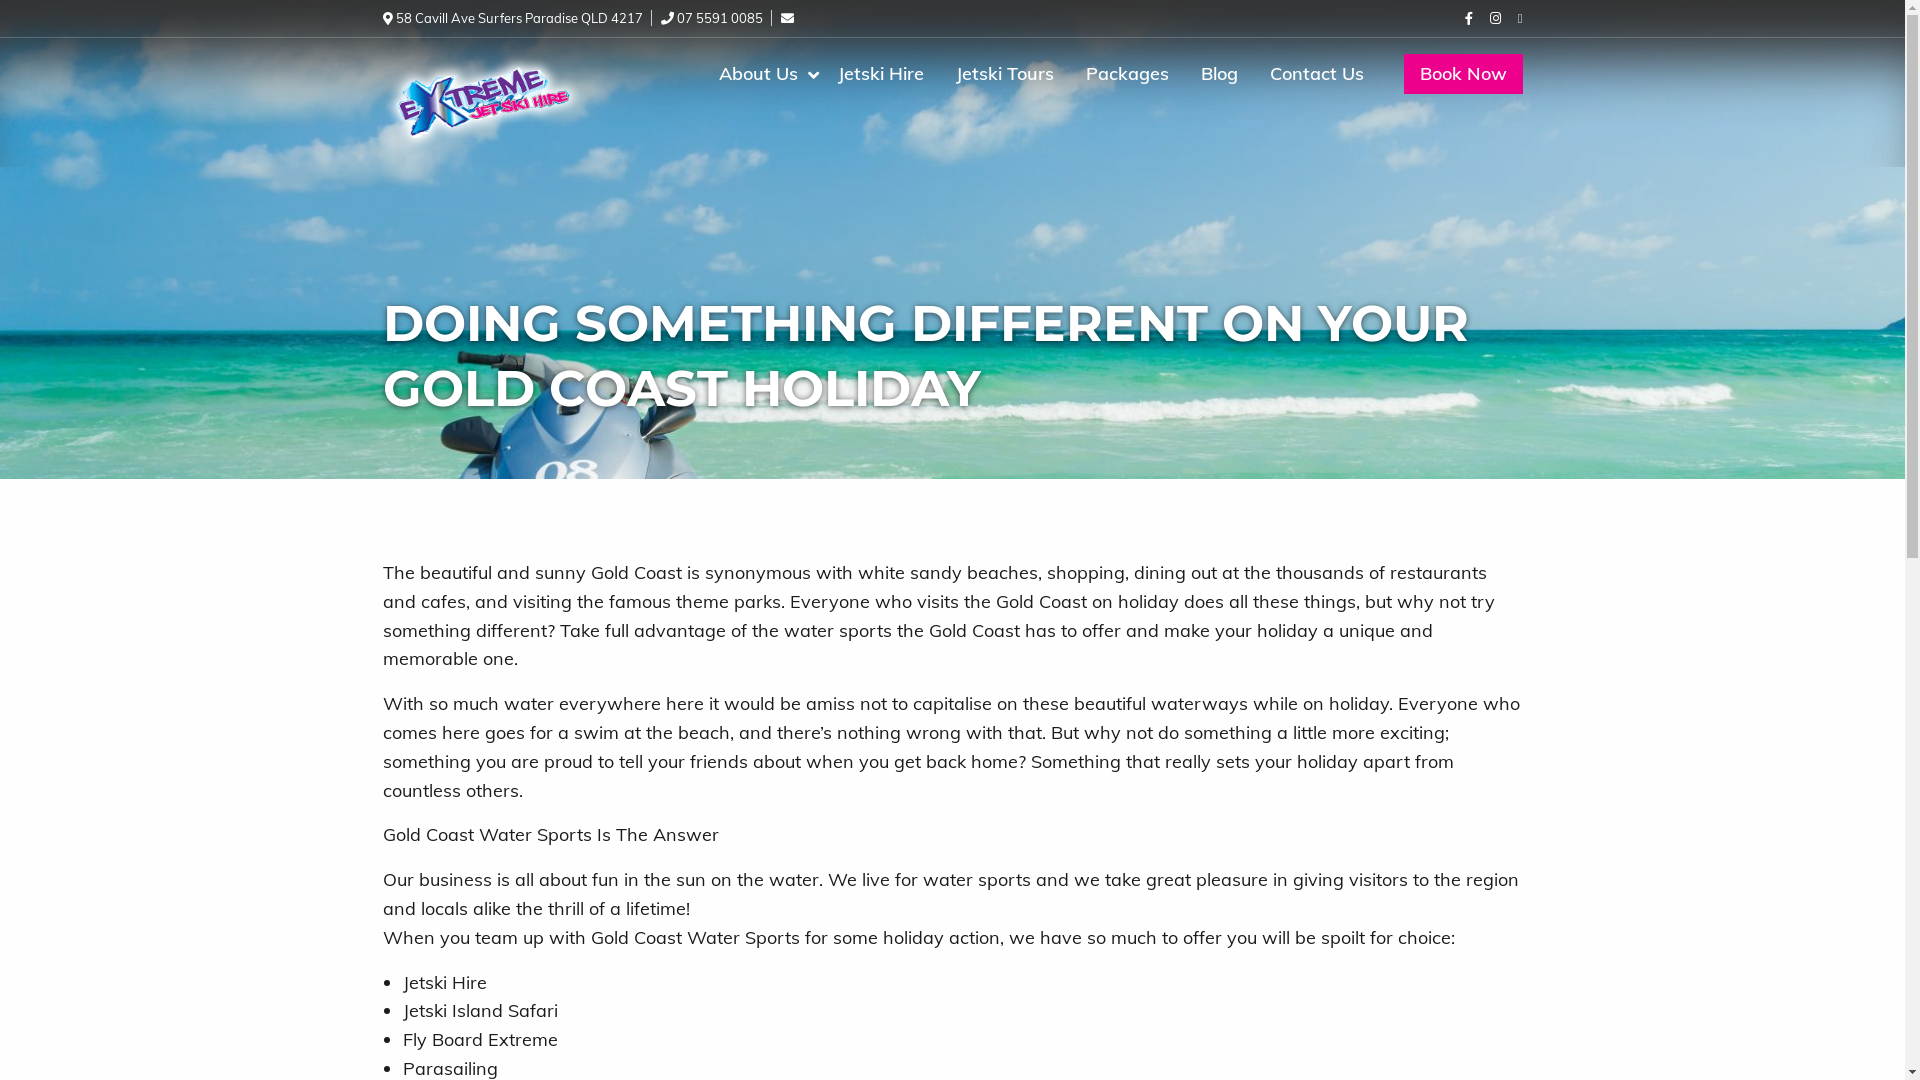  What do you see at coordinates (762, 74) in the screenshot?
I see `About Us` at bounding box center [762, 74].